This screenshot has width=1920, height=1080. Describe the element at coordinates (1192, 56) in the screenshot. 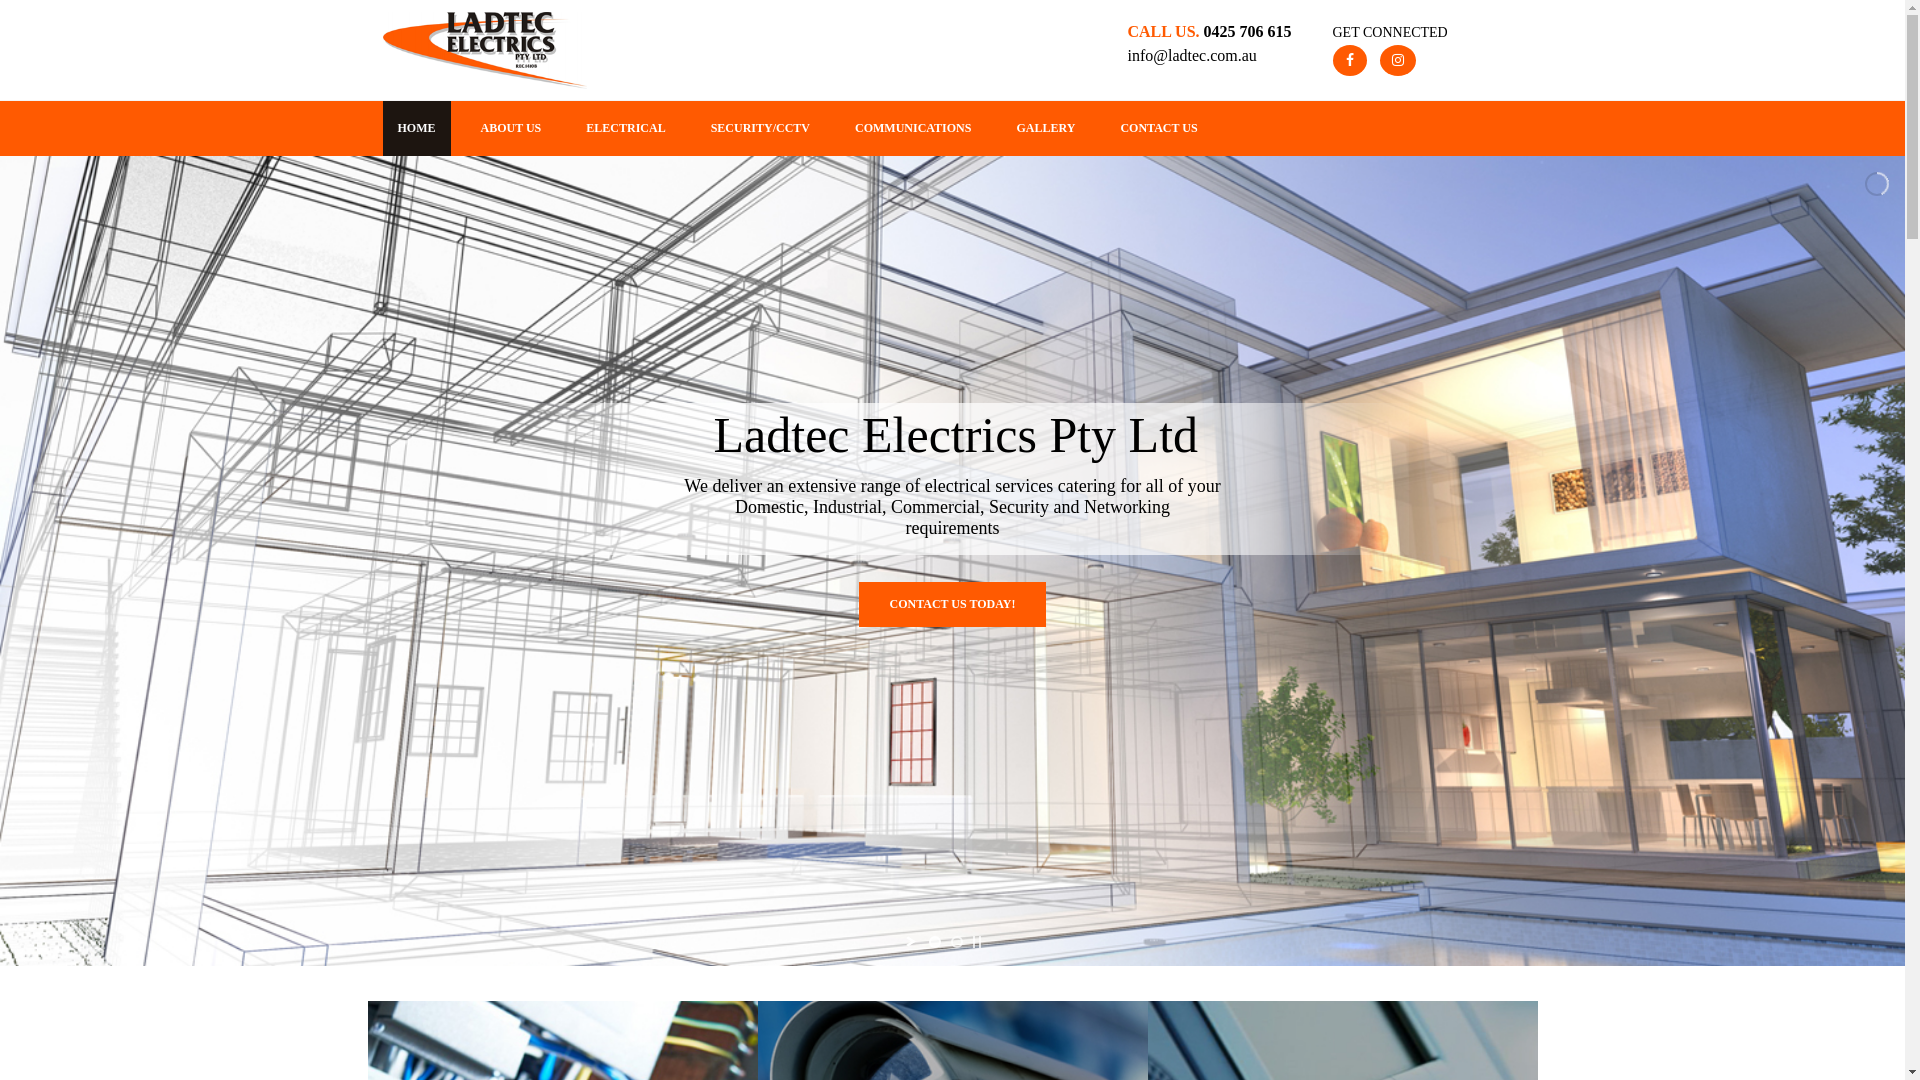

I see `info@ladtec.com.au` at that location.